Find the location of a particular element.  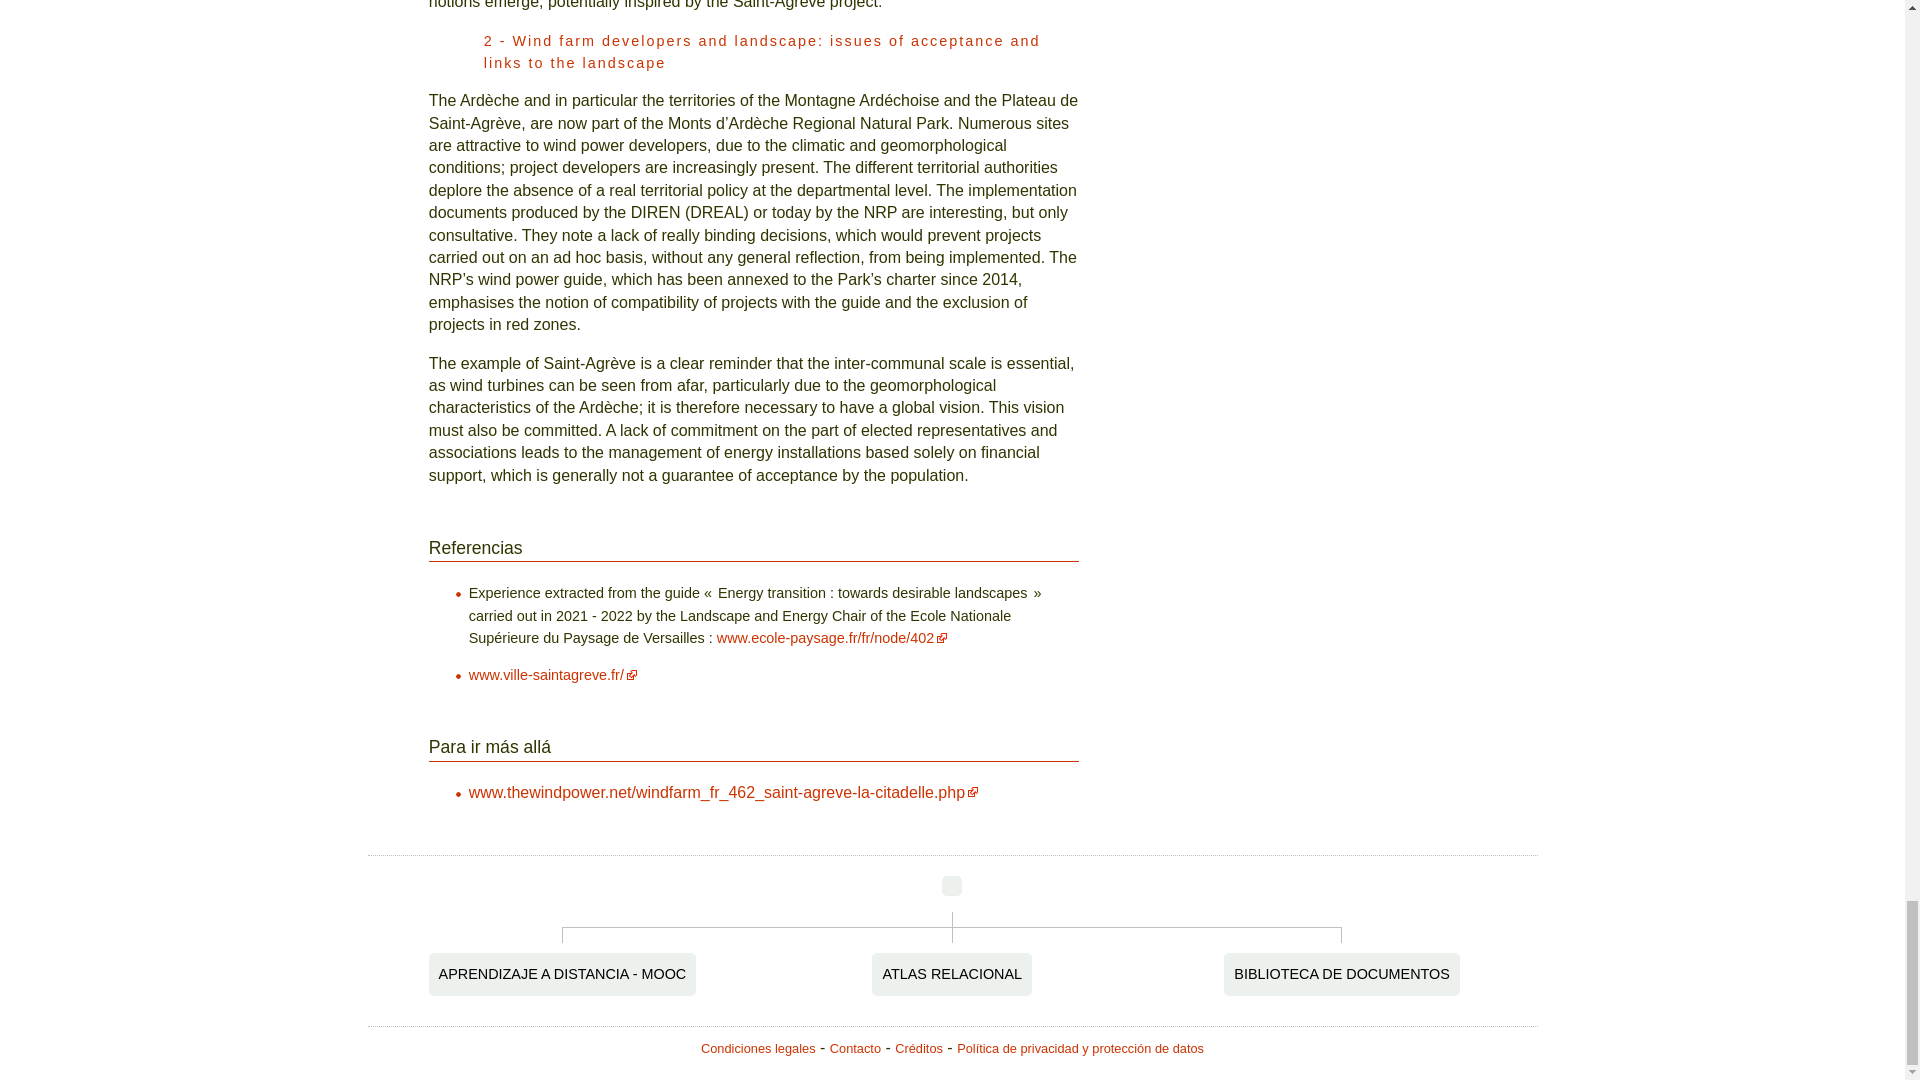

ATLAS RELACIONAL is located at coordinates (952, 973).